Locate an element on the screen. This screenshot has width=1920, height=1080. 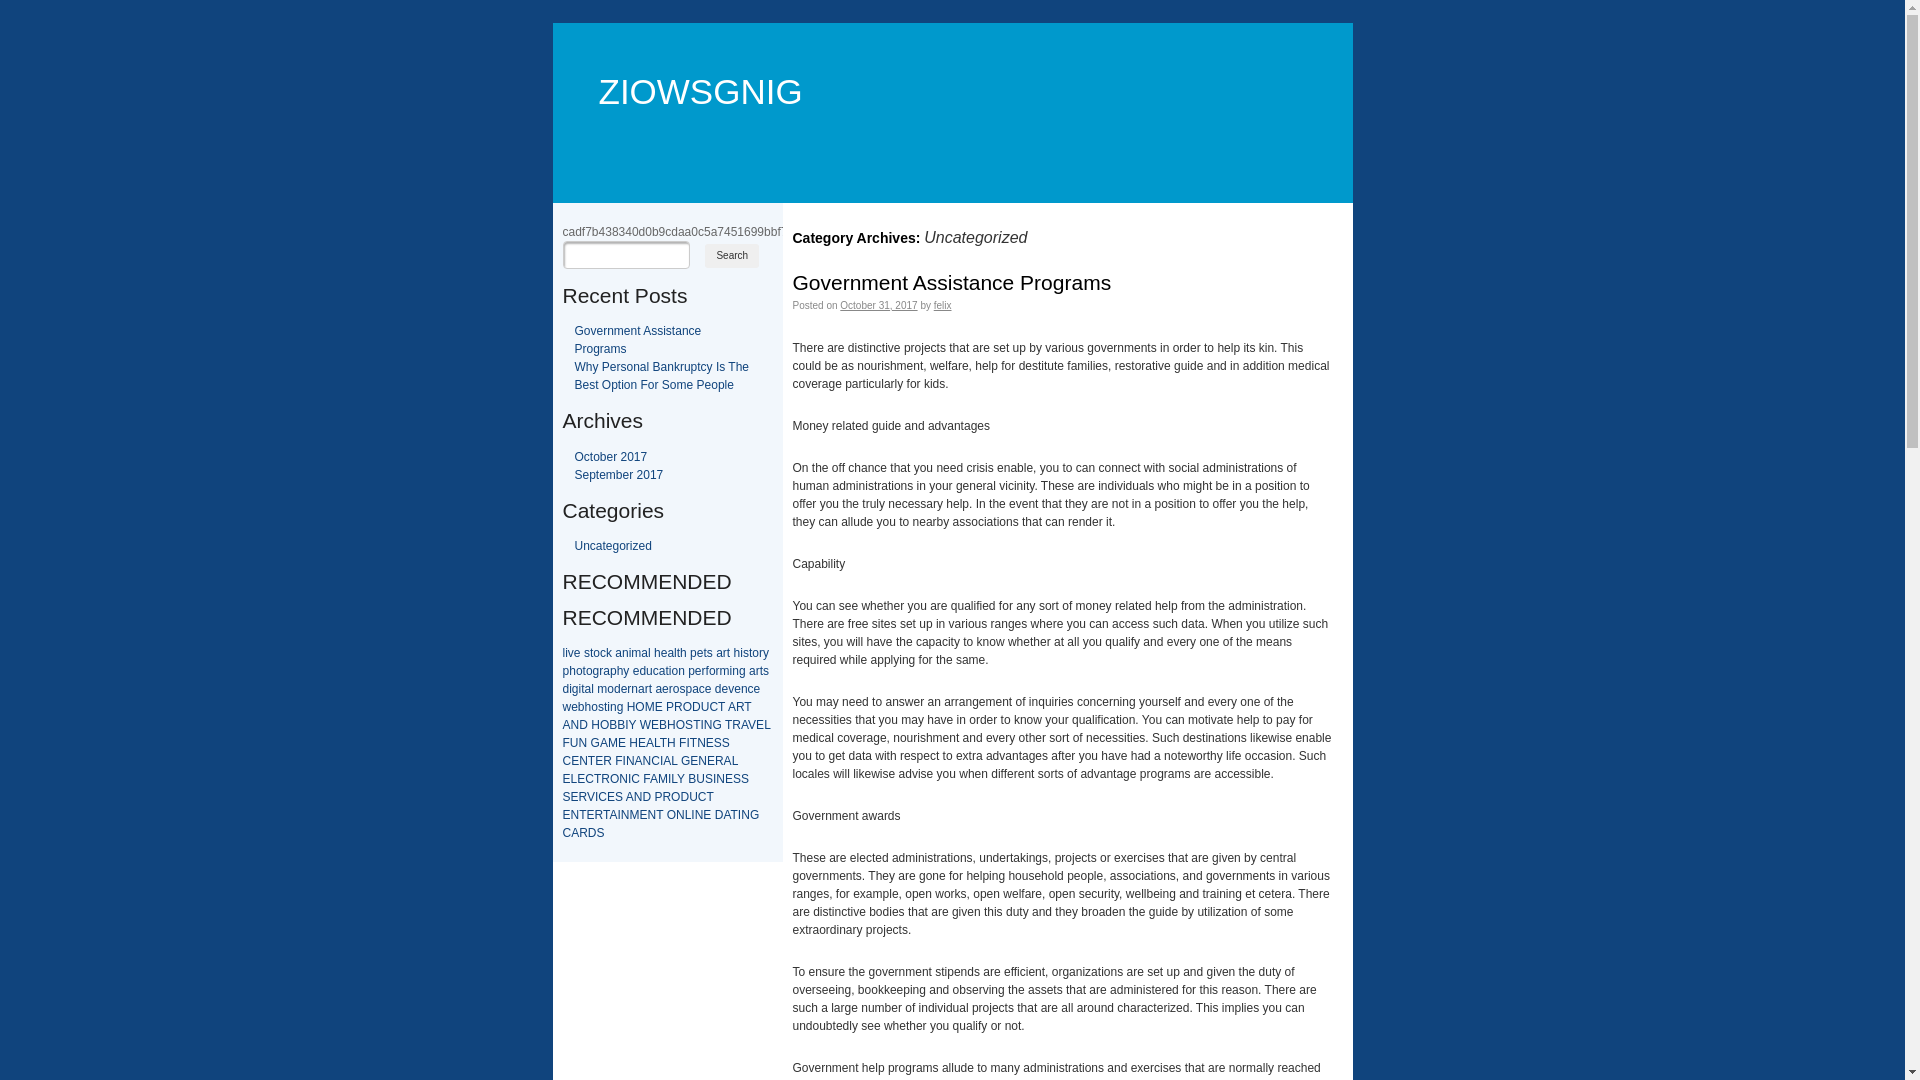
e is located at coordinates (624, 689).